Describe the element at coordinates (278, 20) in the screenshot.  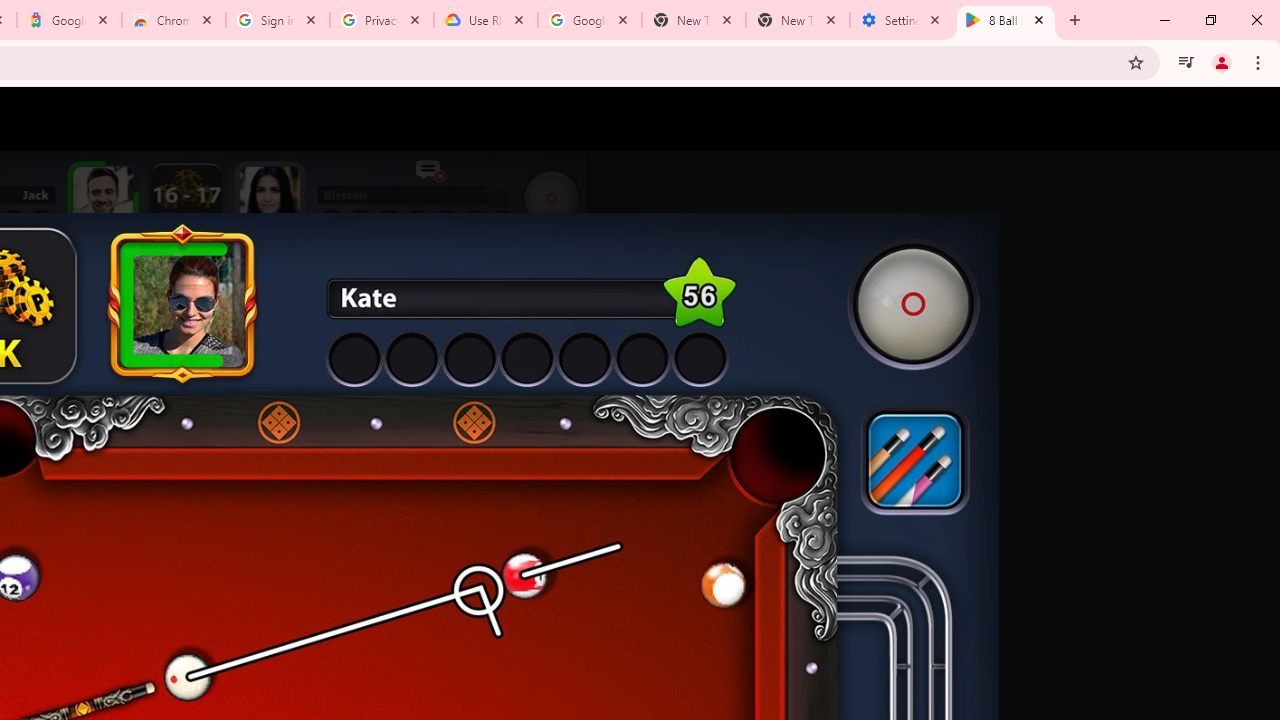
I see `Sign in - Google Accounts` at that location.